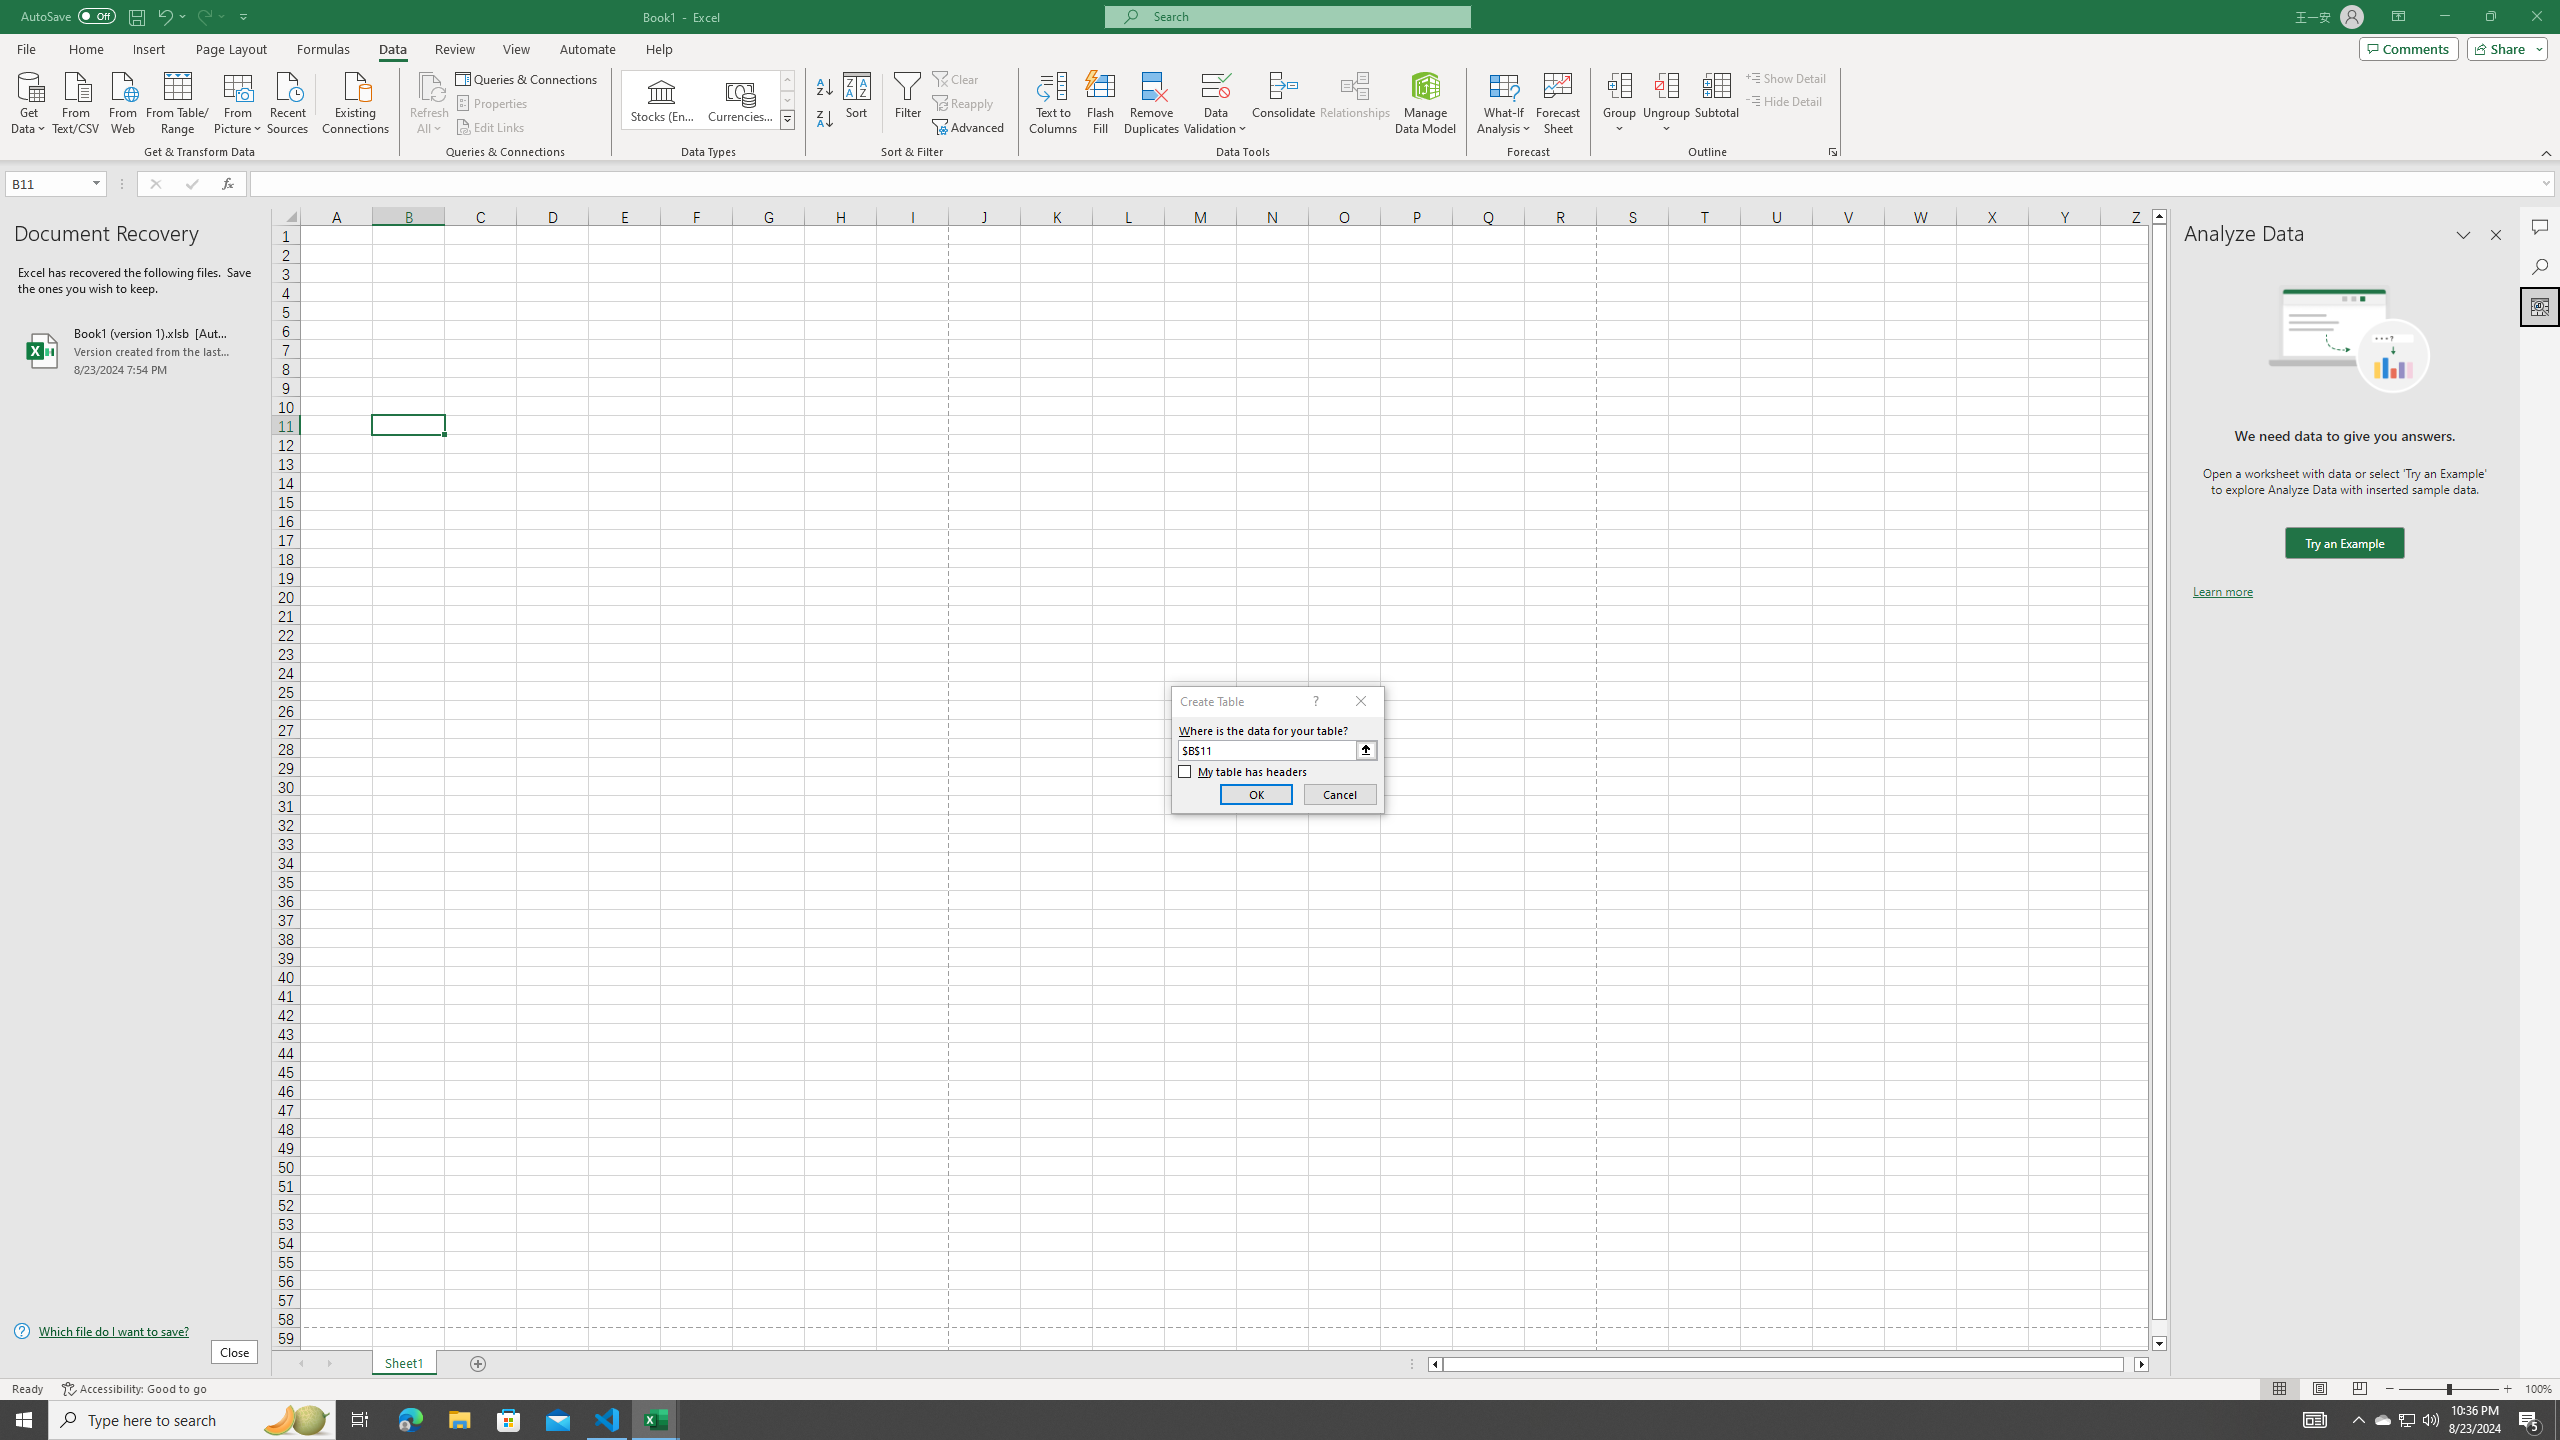  I want to click on Which file do I want to save?, so click(135, 1332).